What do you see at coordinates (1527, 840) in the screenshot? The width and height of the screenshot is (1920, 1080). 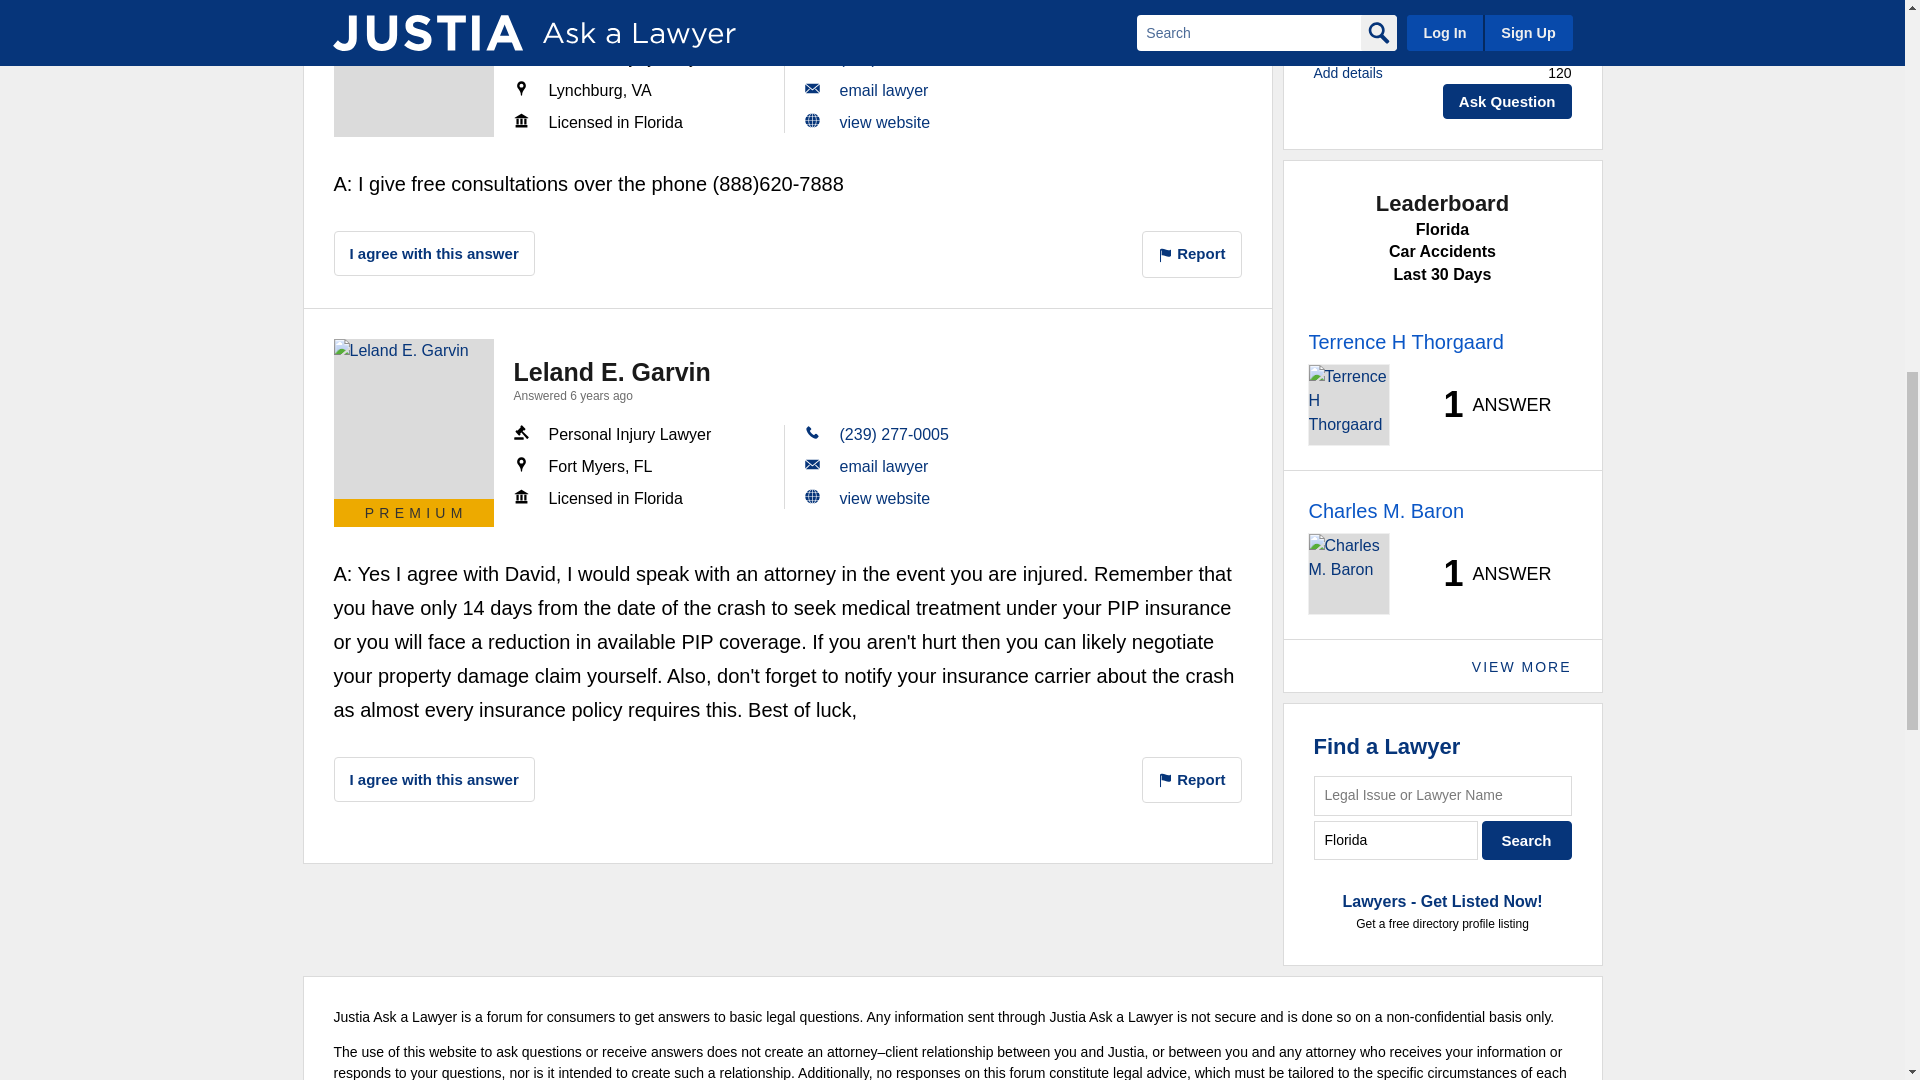 I see `Search` at bounding box center [1527, 840].